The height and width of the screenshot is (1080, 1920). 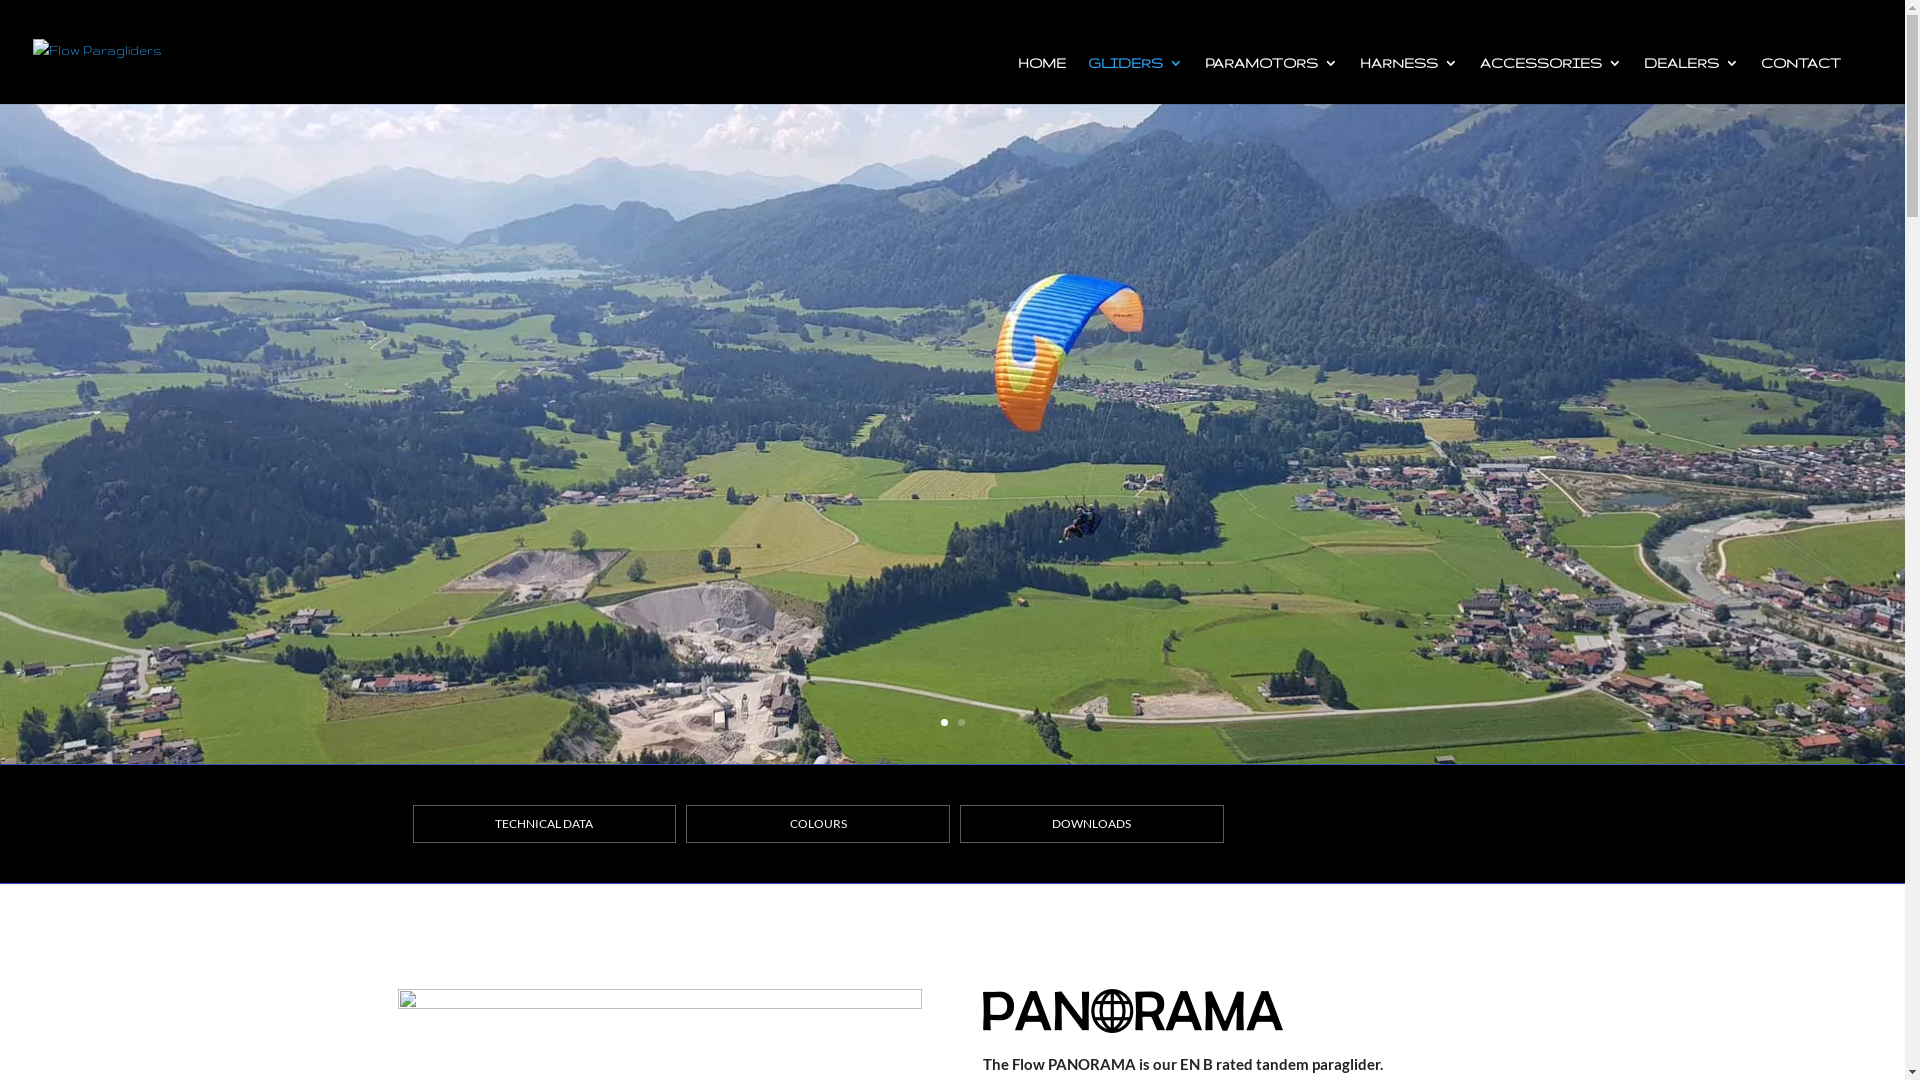 I want to click on 1, so click(x=944, y=722).